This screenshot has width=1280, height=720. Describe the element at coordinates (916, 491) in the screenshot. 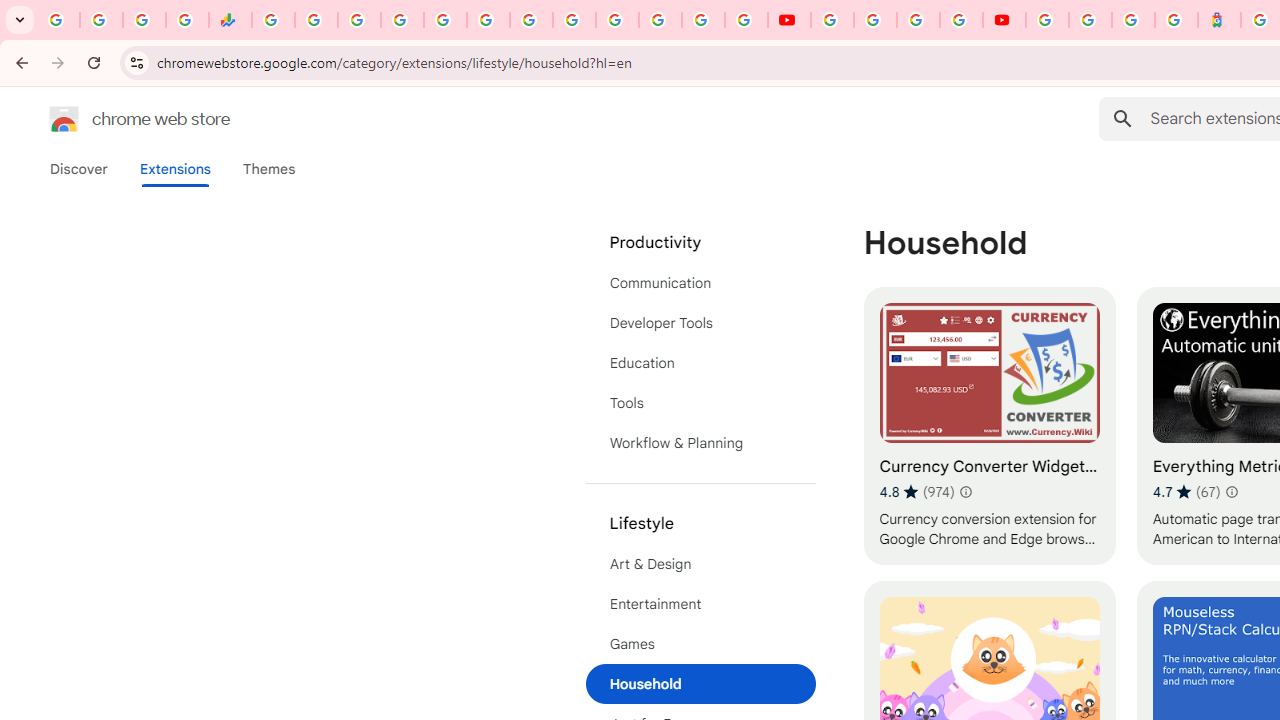

I see `Average rating 4.8 out of 5 stars. 974 ratings.` at that location.